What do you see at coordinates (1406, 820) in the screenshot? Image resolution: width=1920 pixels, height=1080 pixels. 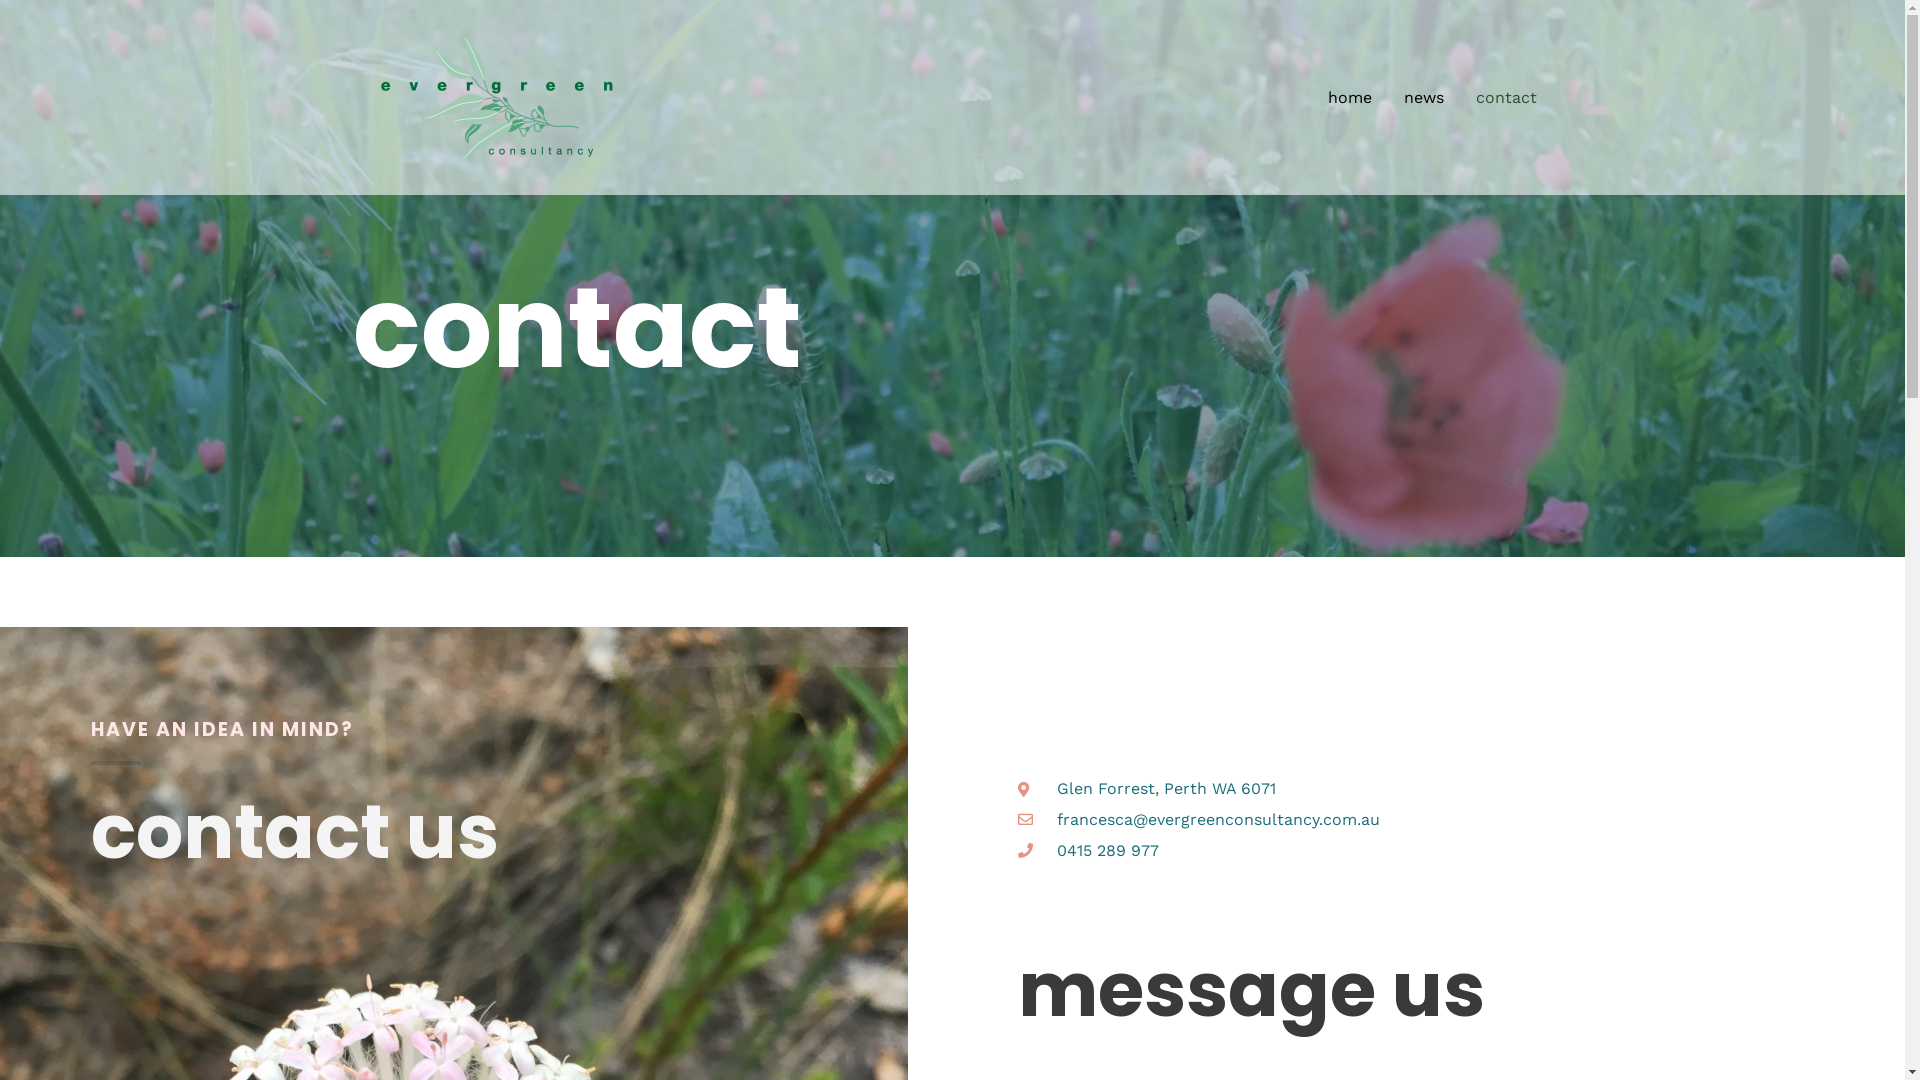 I see `francesca@evergreenconsultancy.com.au` at bounding box center [1406, 820].